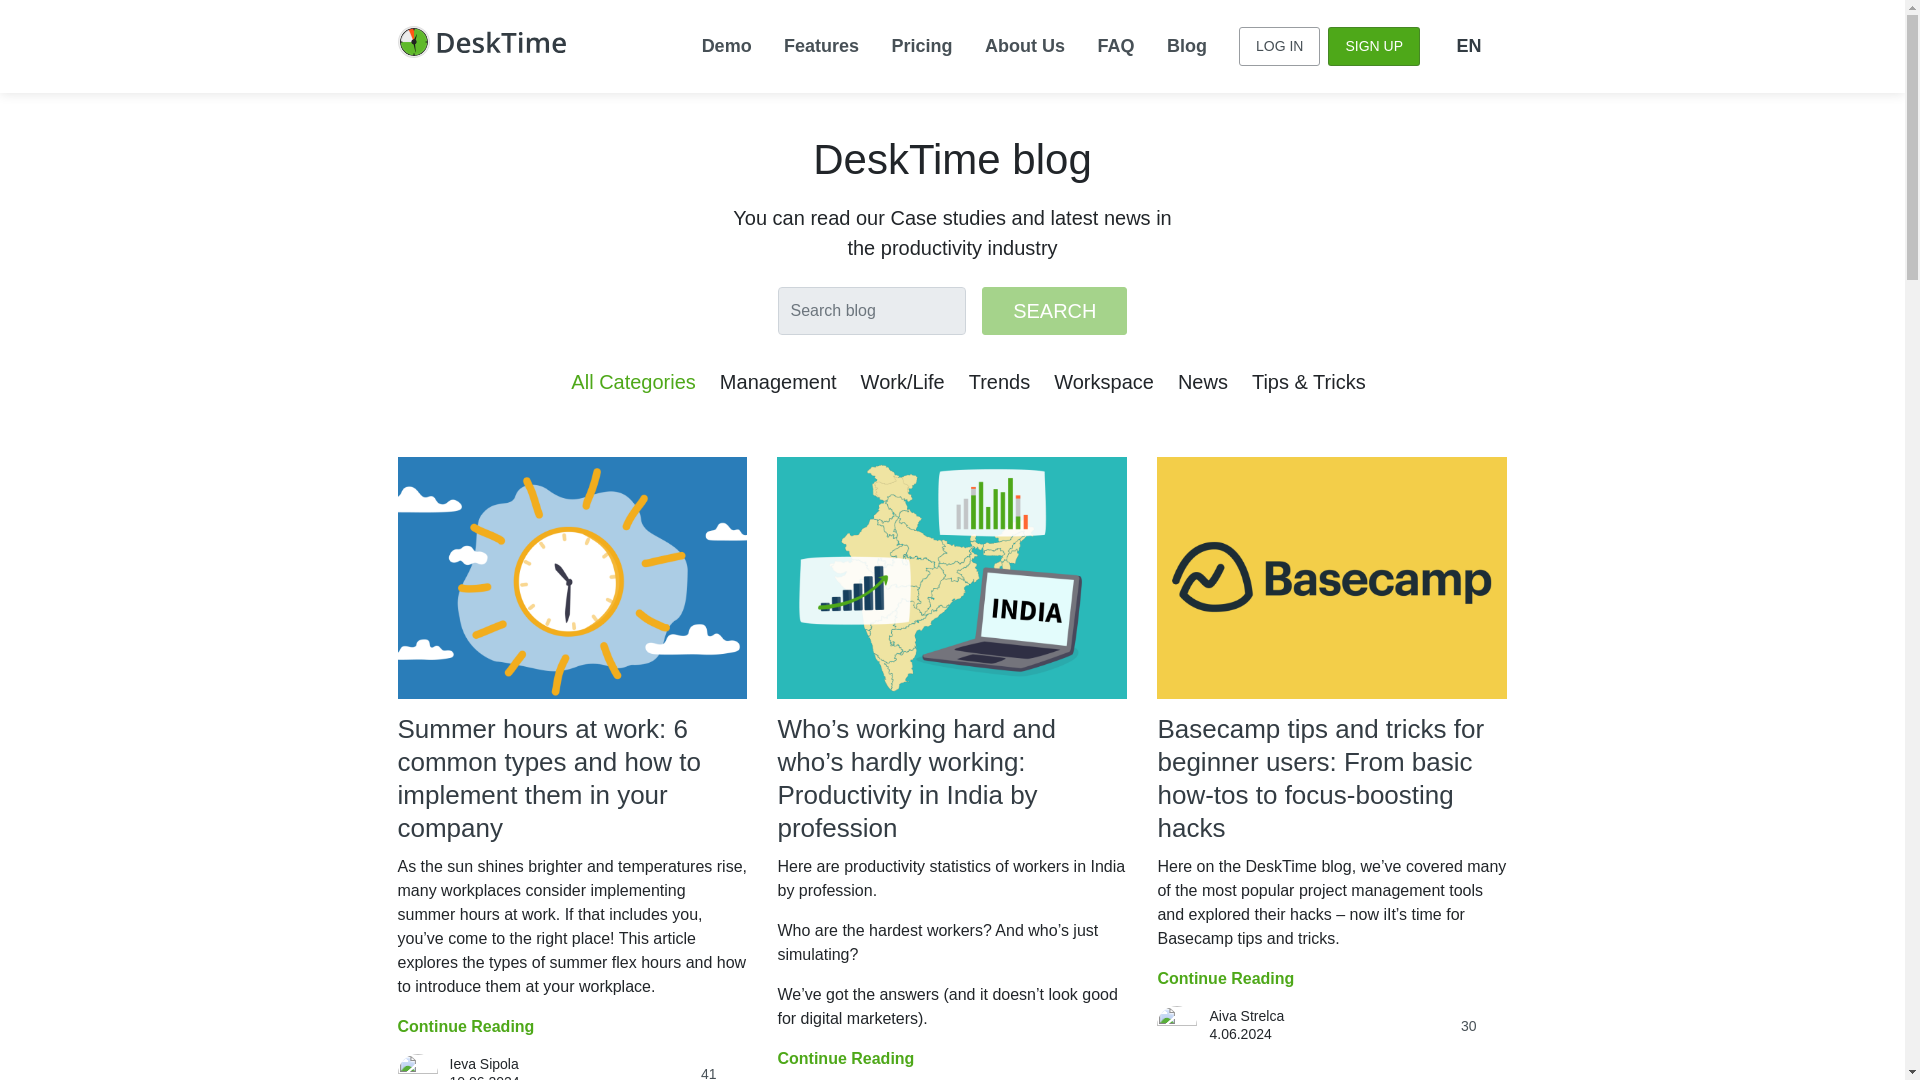 This screenshot has height=1080, width=1920. Describe the element at coordinates (1104, 382) in the screenshot. I see `Workspace` at that location.